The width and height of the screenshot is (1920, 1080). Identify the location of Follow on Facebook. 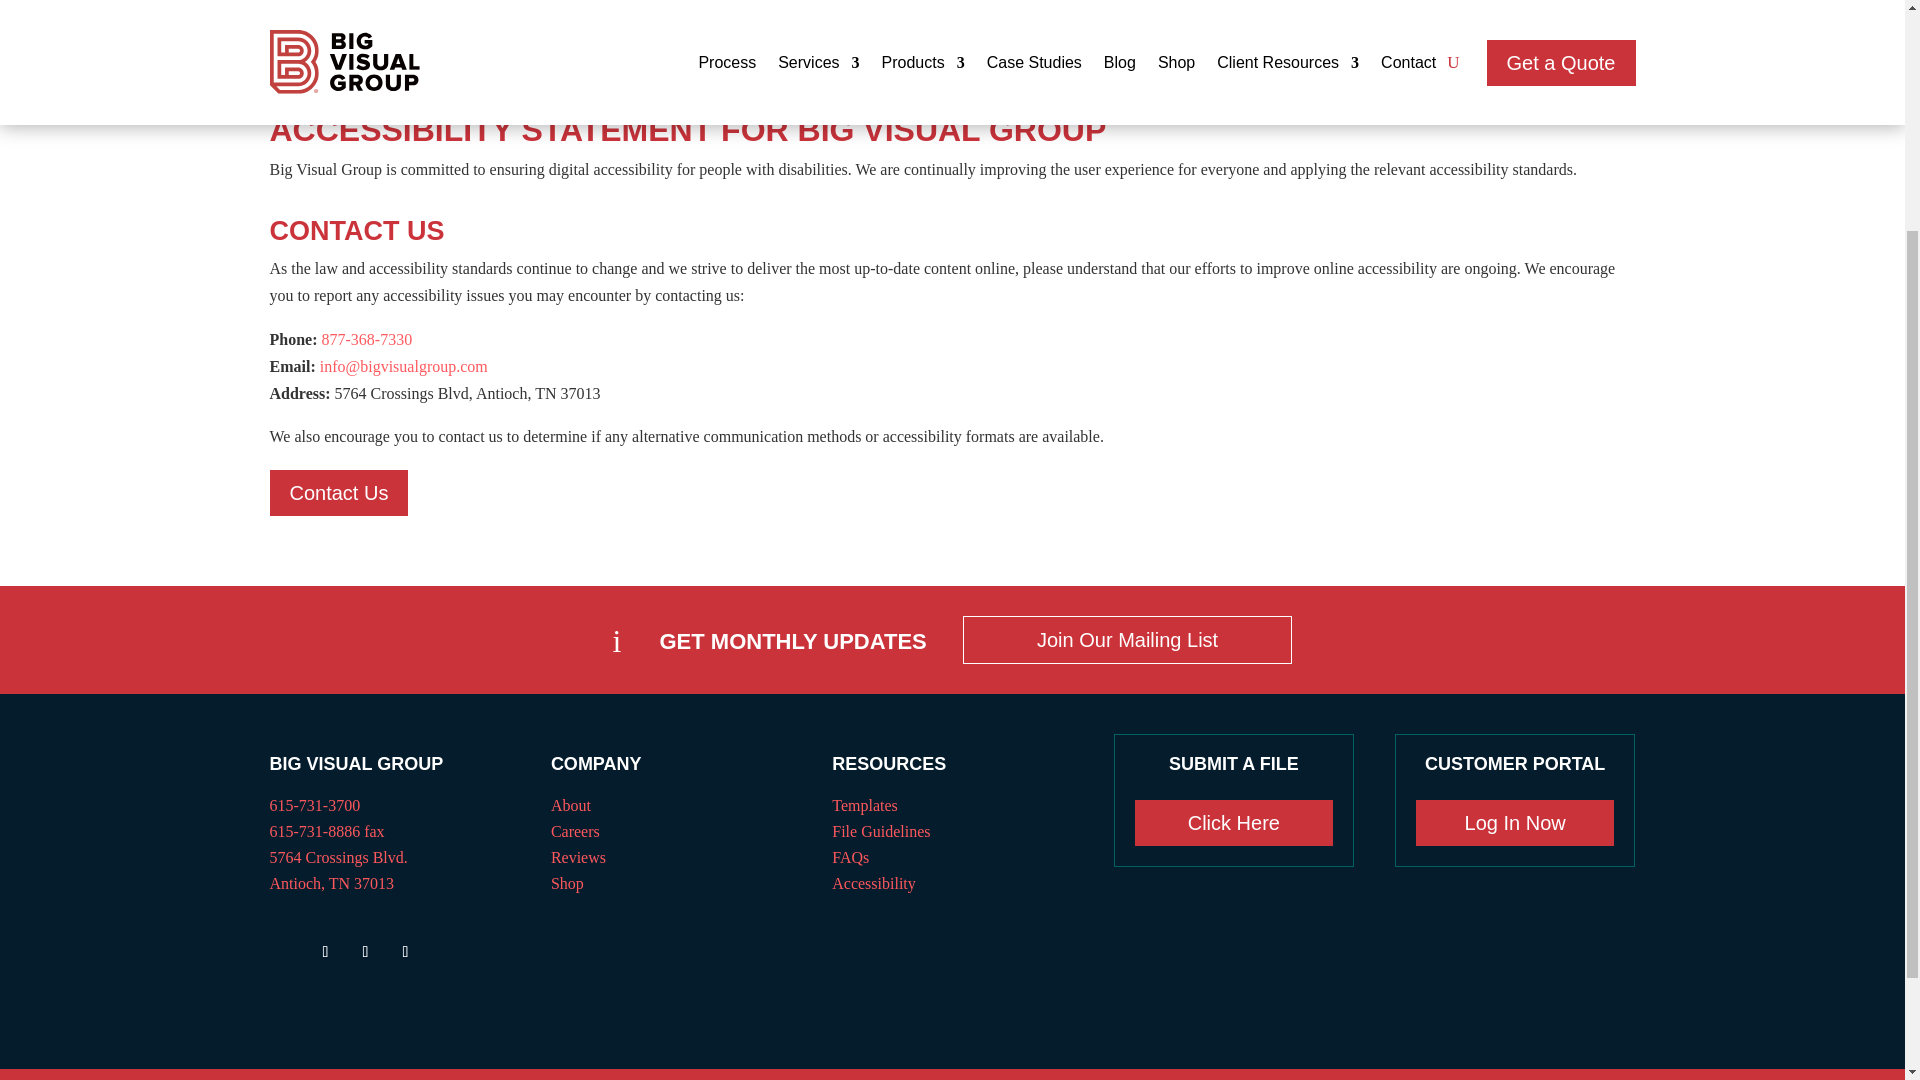
(325, 952).